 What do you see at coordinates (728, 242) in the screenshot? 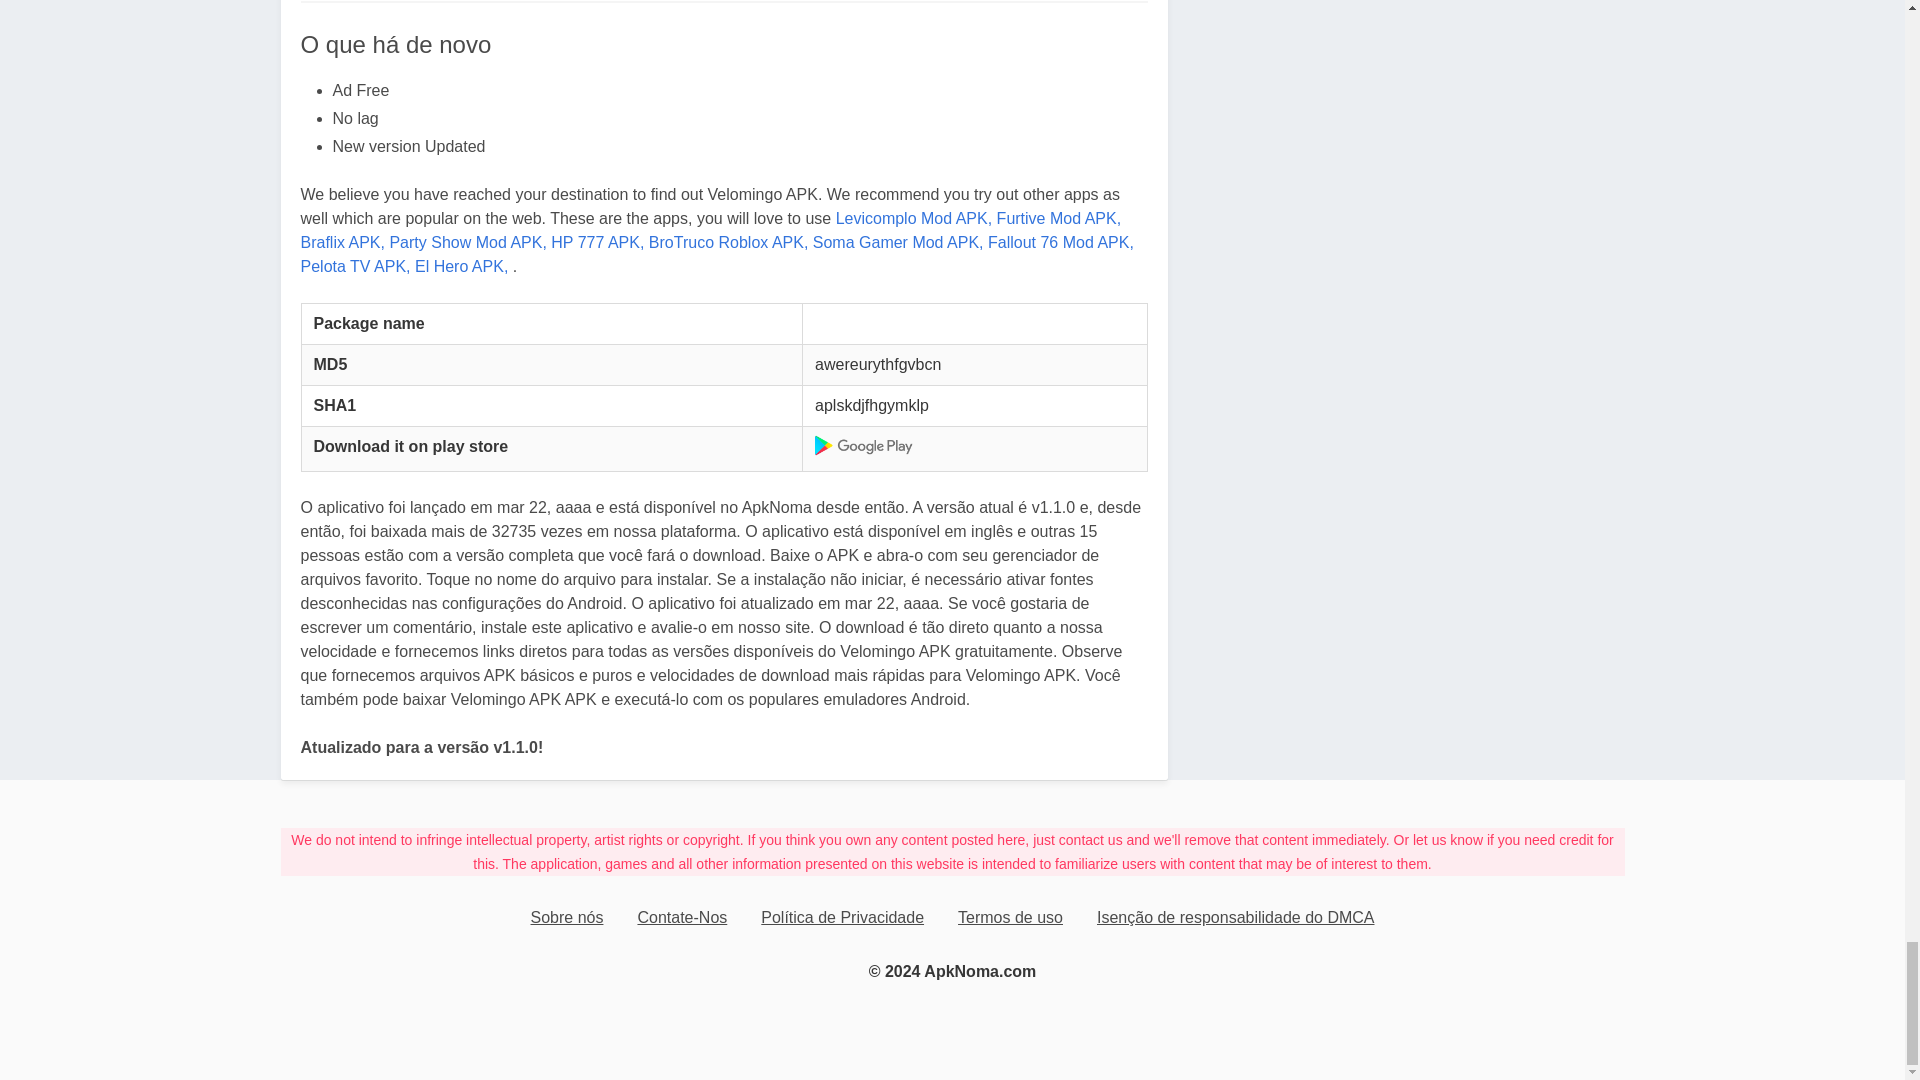
I see `BroTruco Roblox APK APK` at bounding box center [728, 242].